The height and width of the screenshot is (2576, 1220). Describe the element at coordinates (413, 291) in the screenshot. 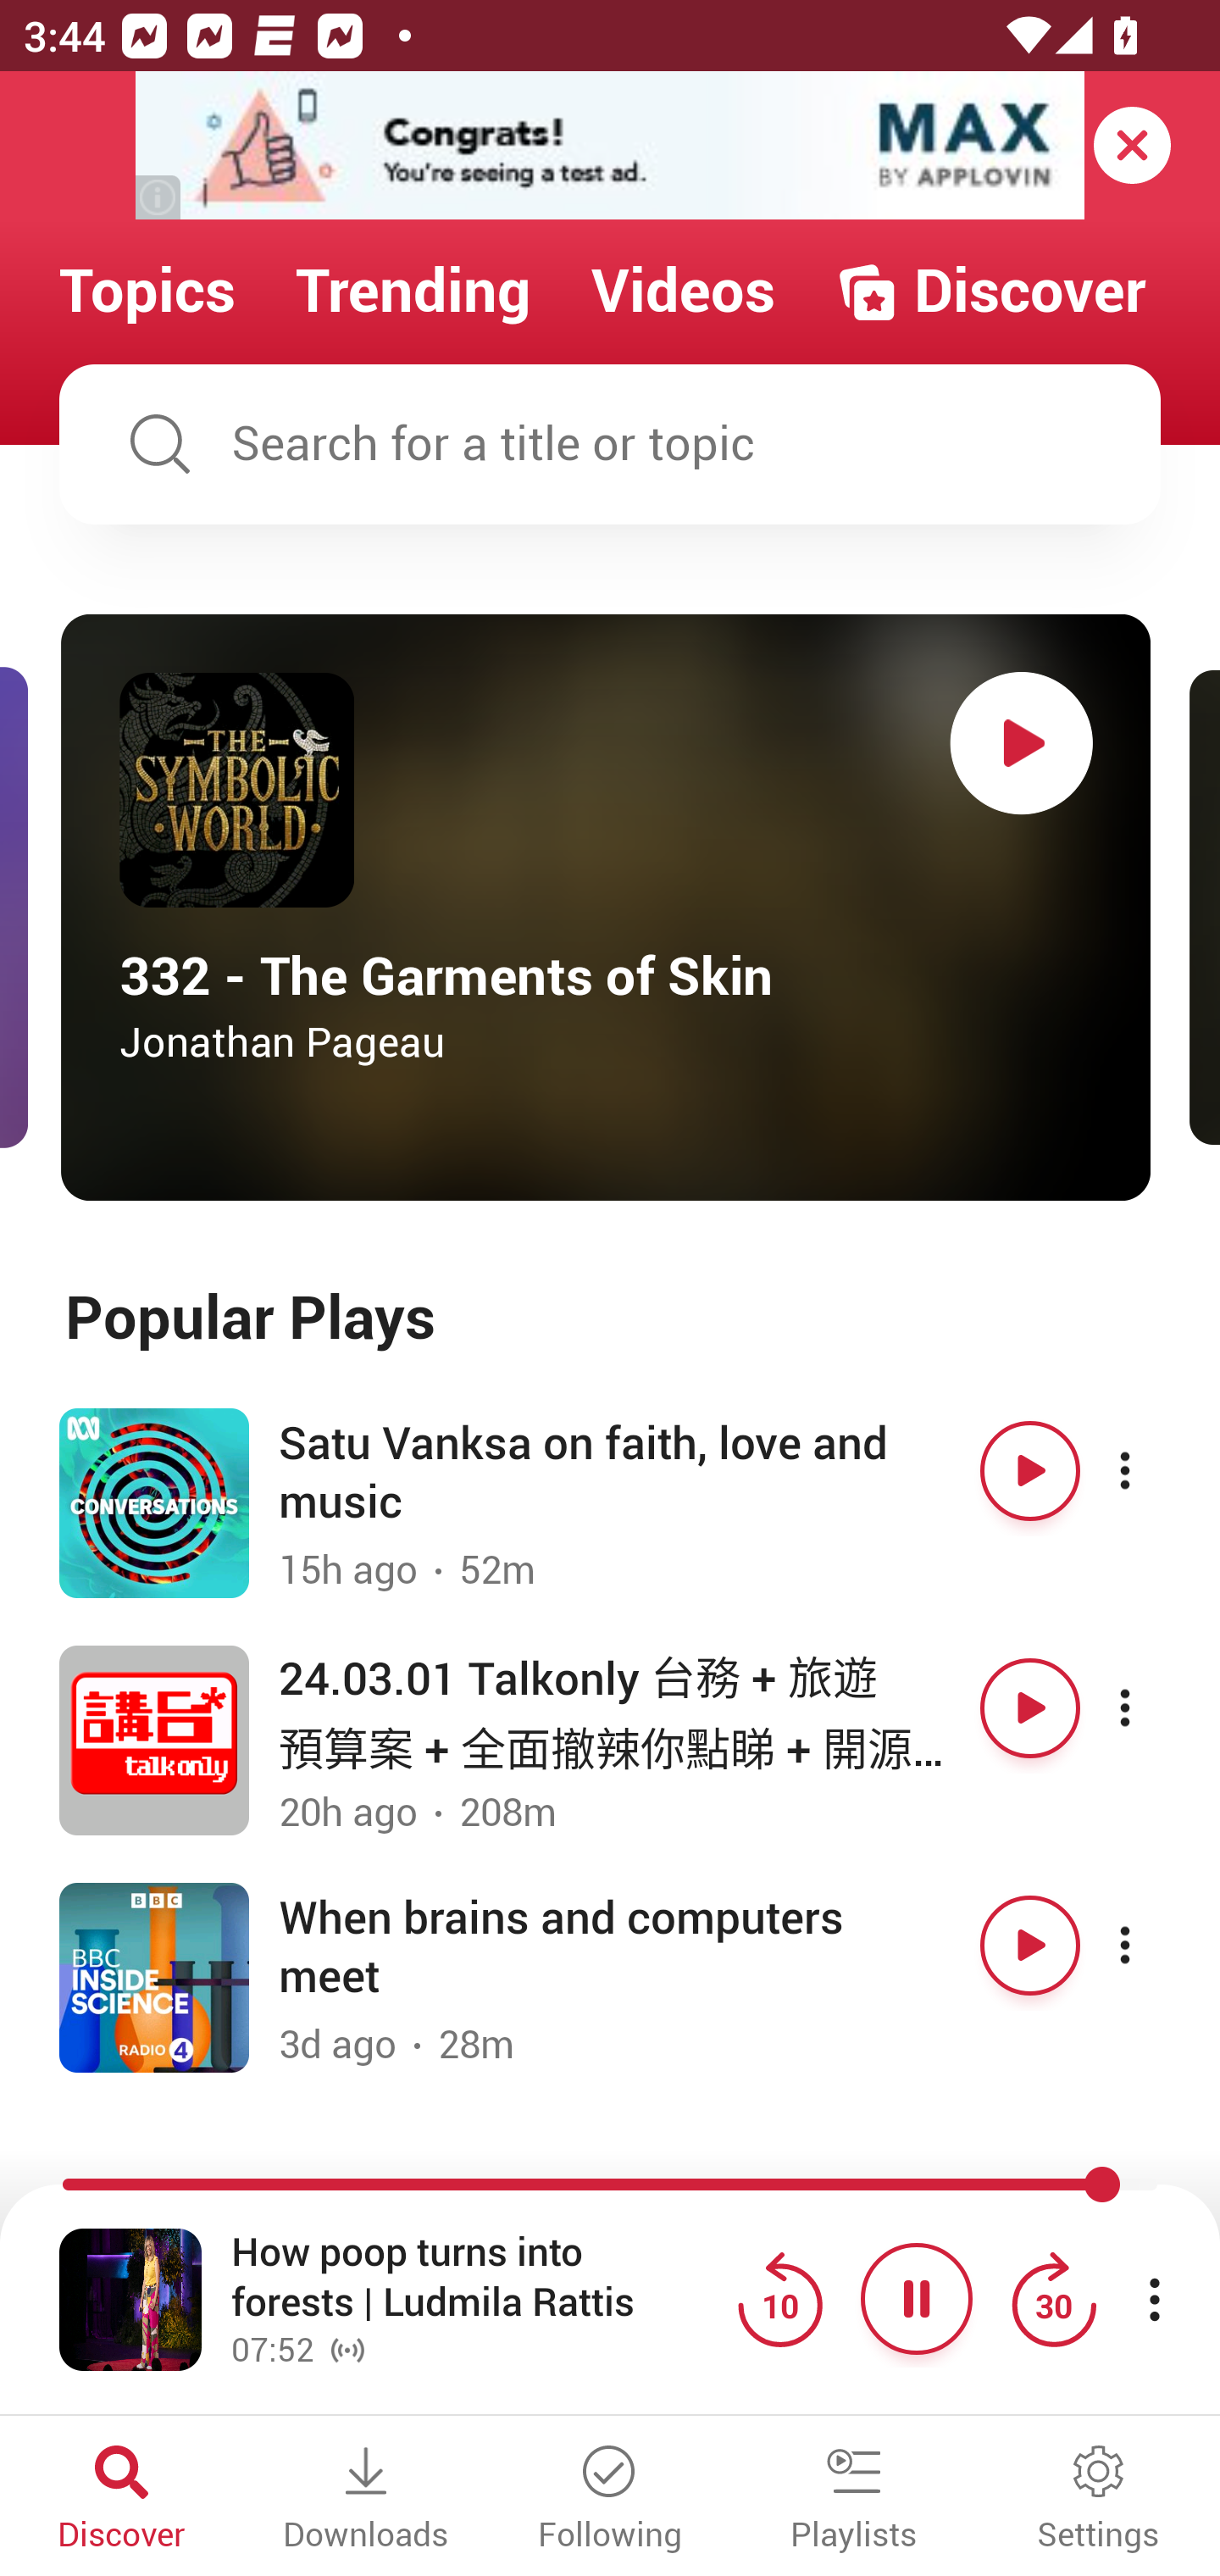

I see `Trending` at that location.